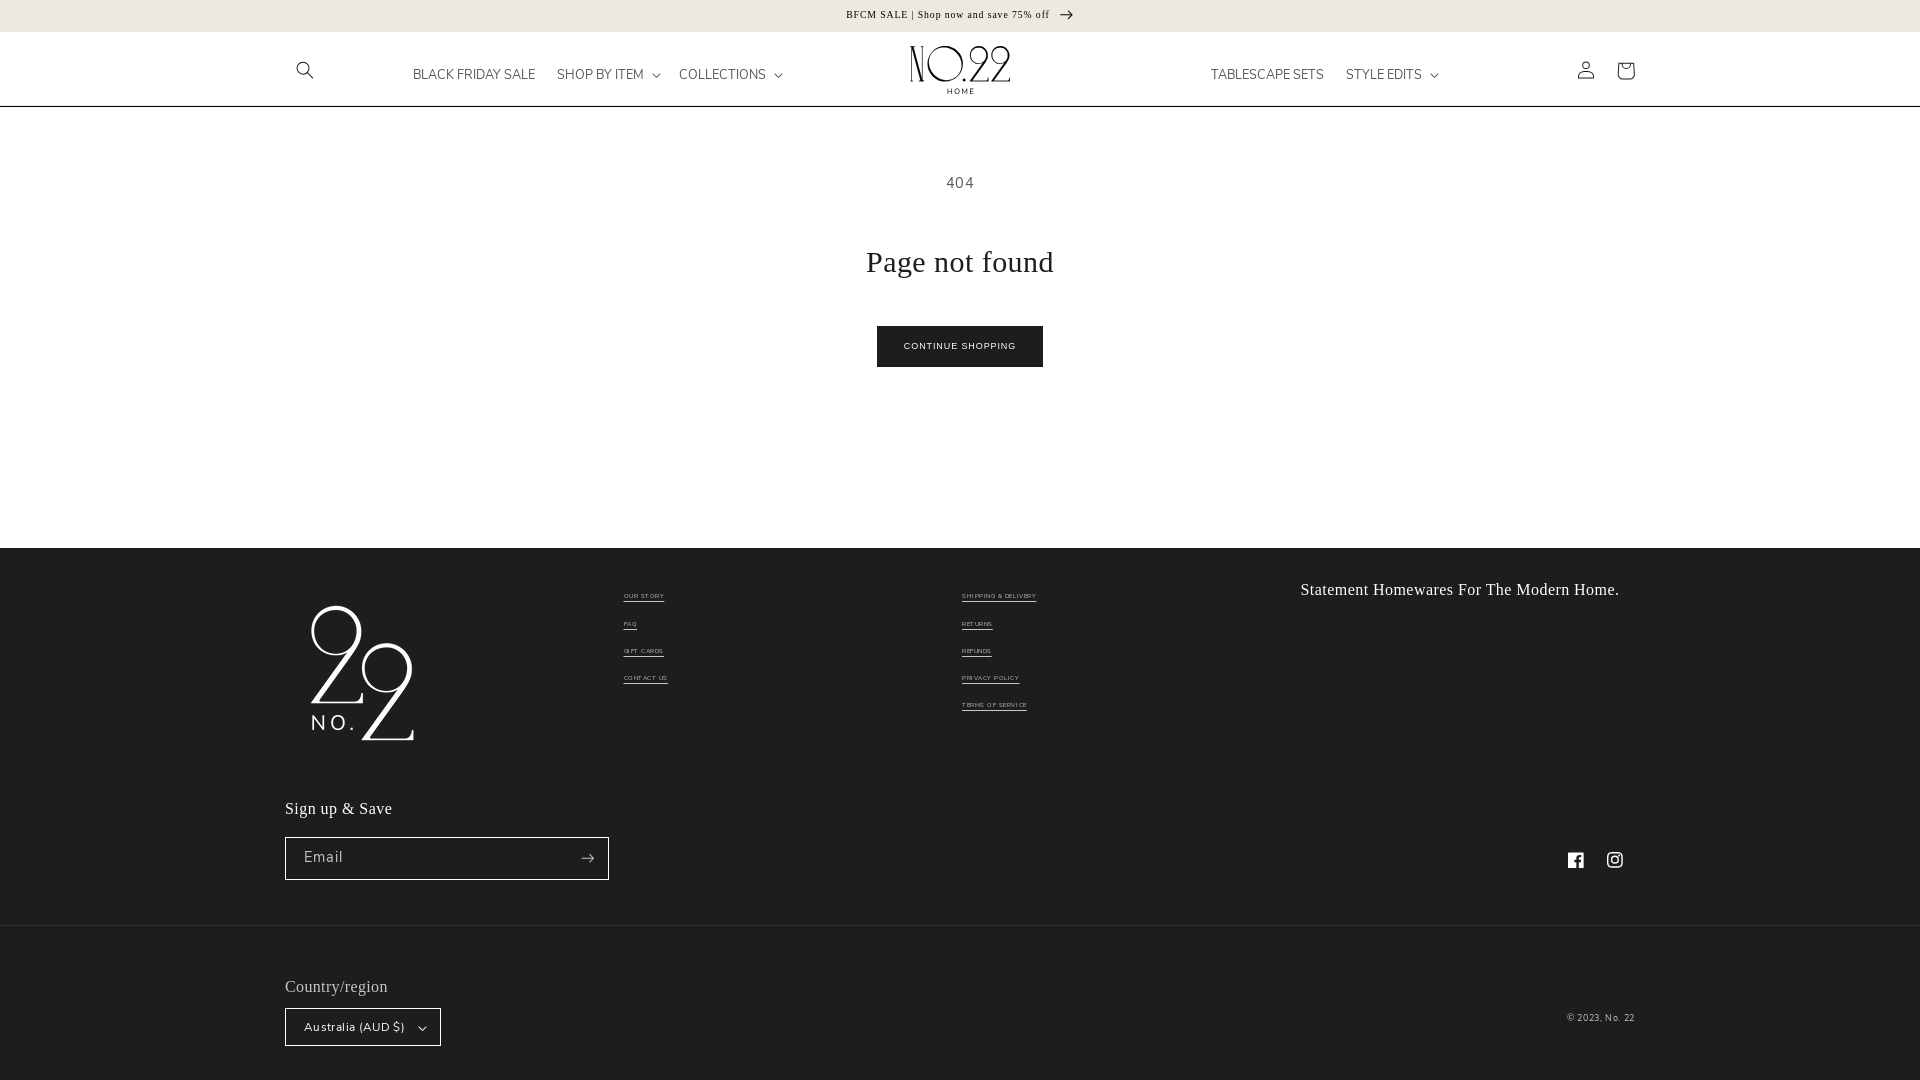  What do you see at coordinates (977, 651) in the screenshot?
I see `REFUNDS` at bounding box center [977, 651].